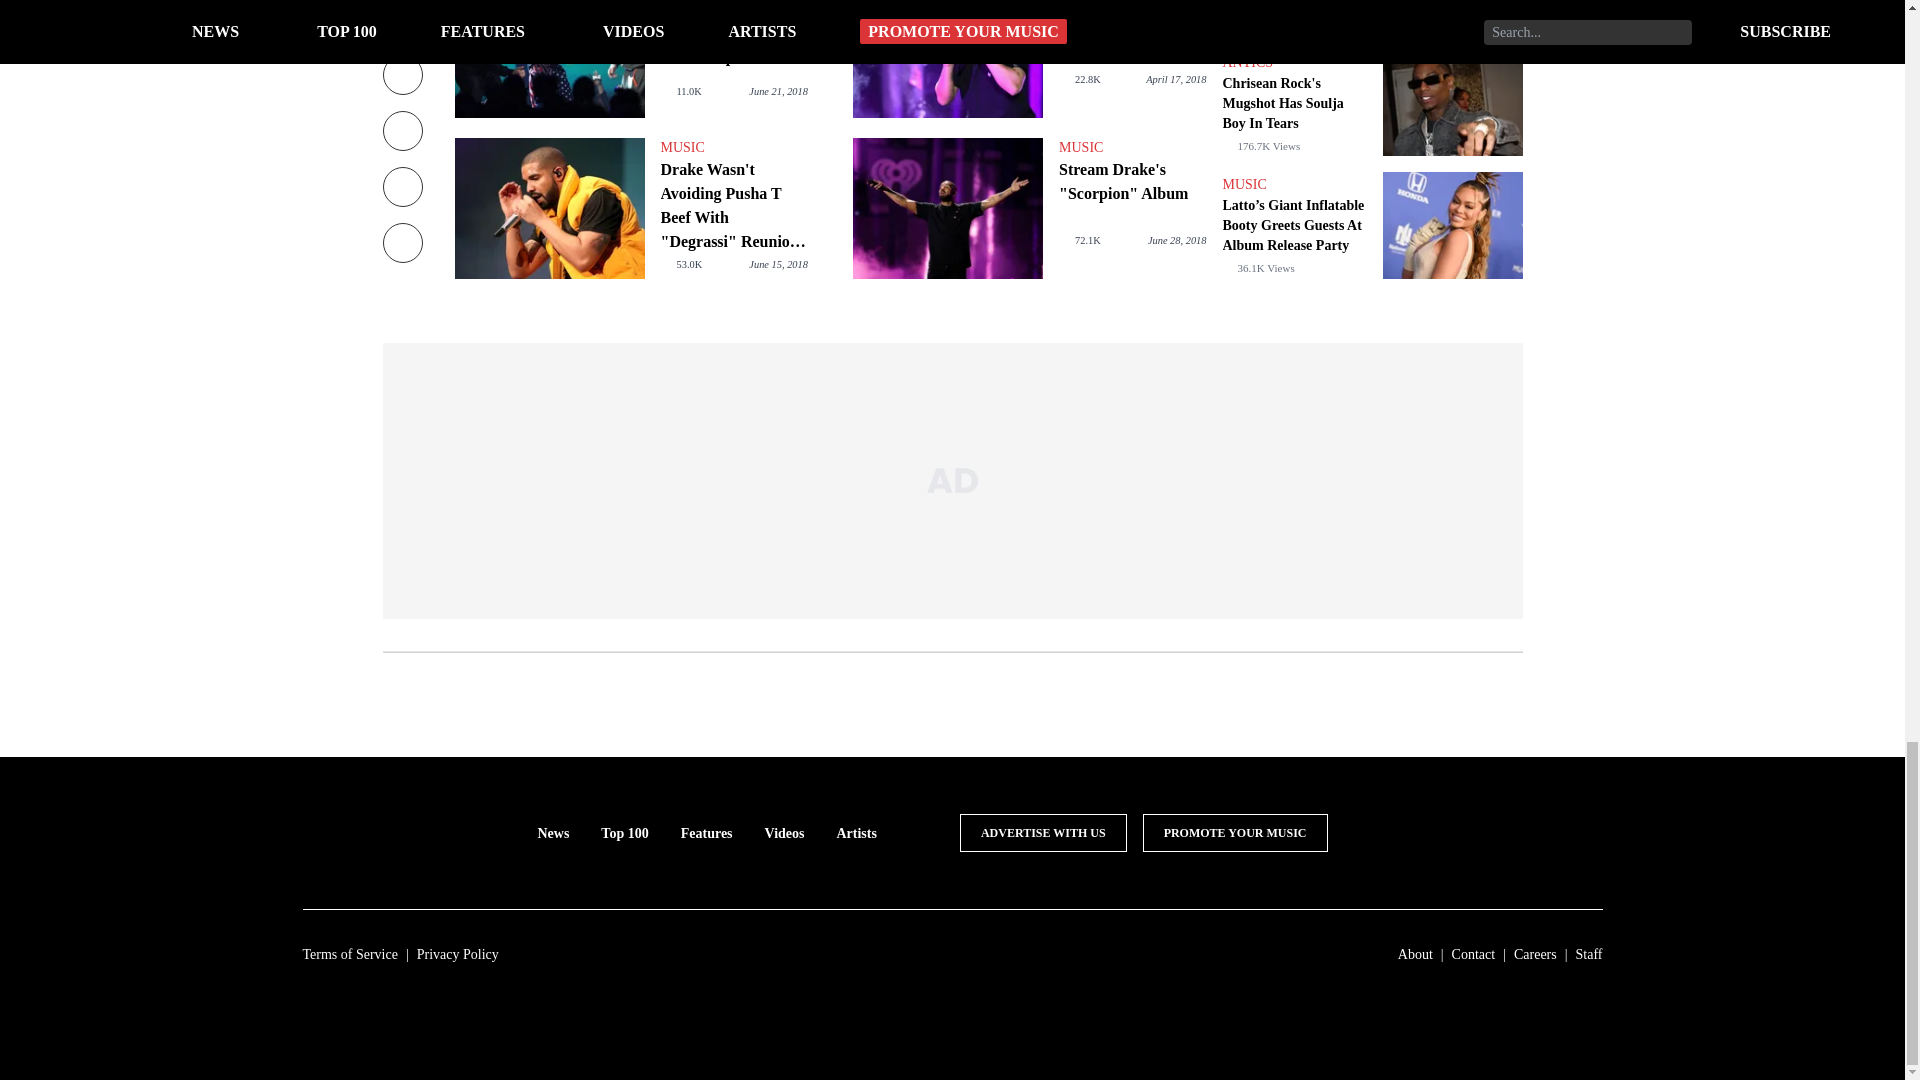  What do you see at coordinates (733, 34) in the screenshot?
I see `DJ Khaled Teases A Drake Collaboration On "Scorpion"` at bounding box center [733, 34].